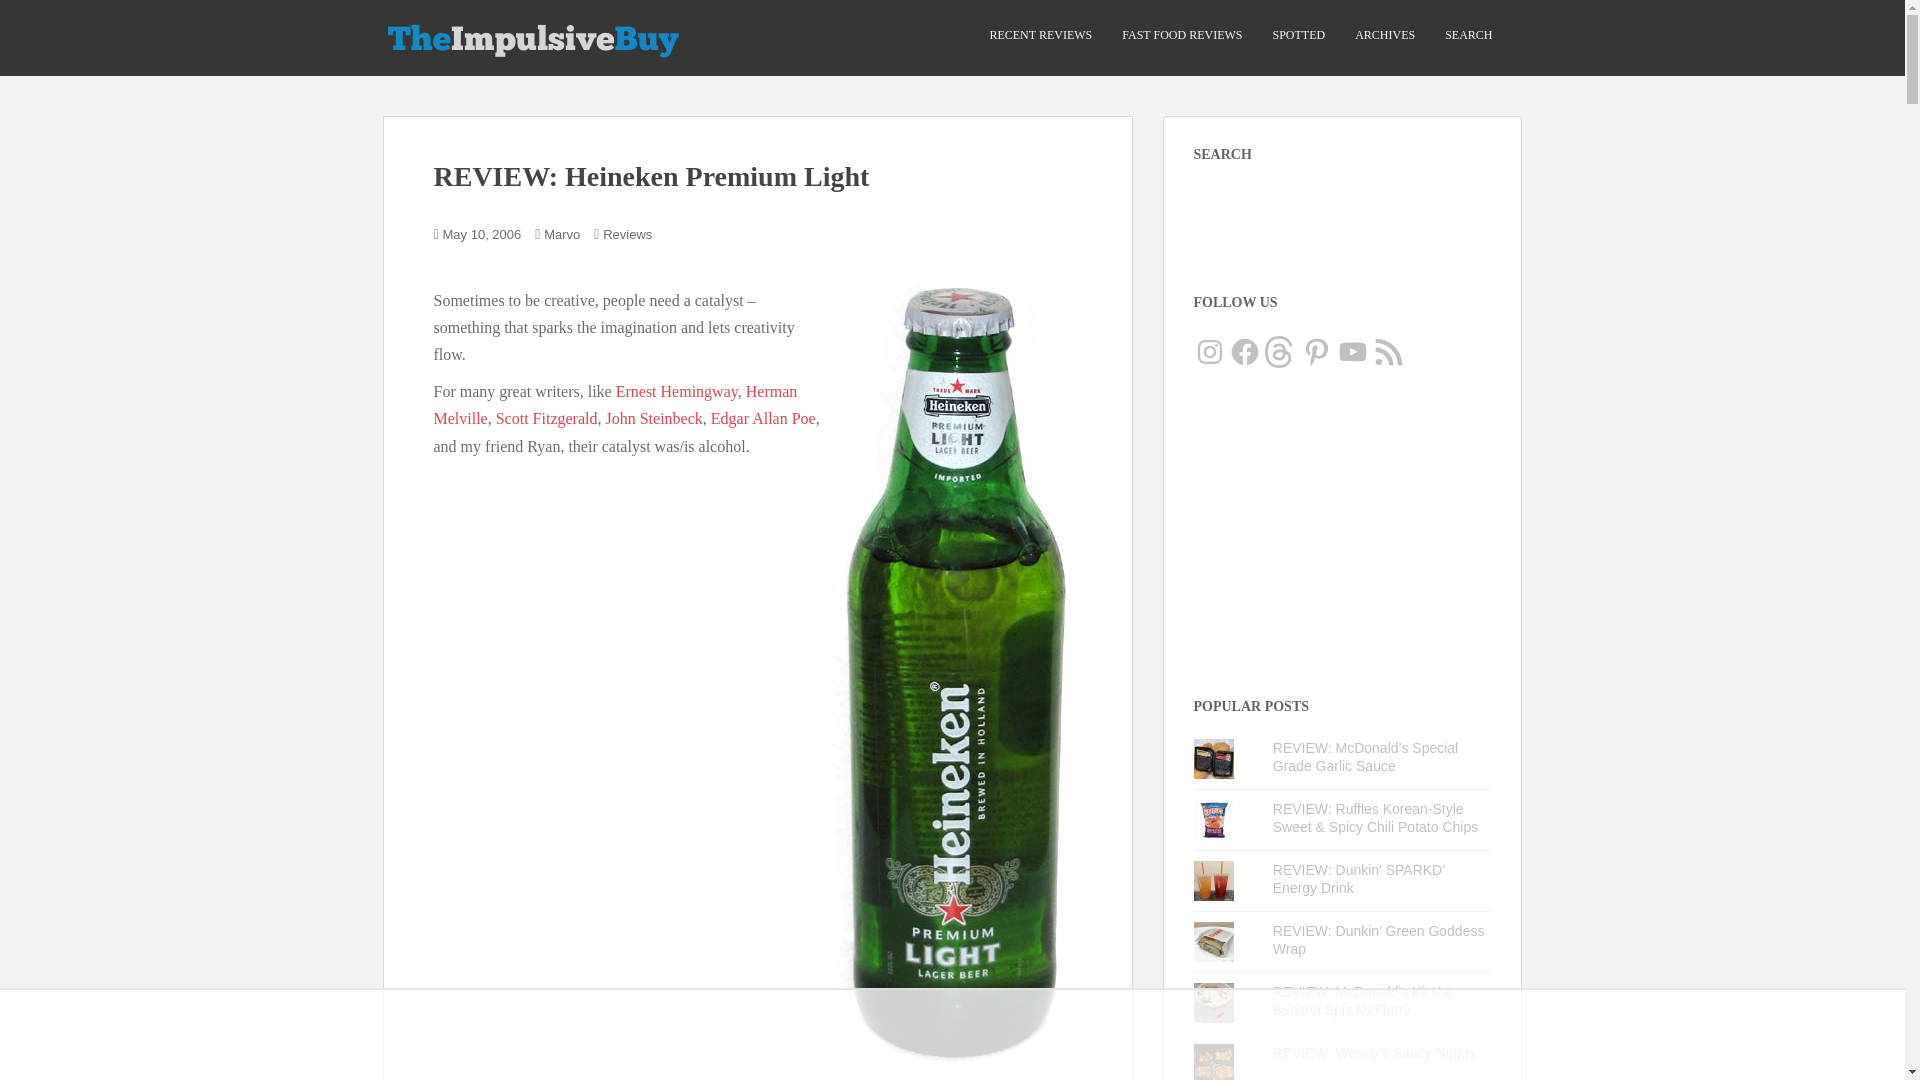 This screenshot has width=1920, height=1080. I want to click on Reviews, so click(627, 234).